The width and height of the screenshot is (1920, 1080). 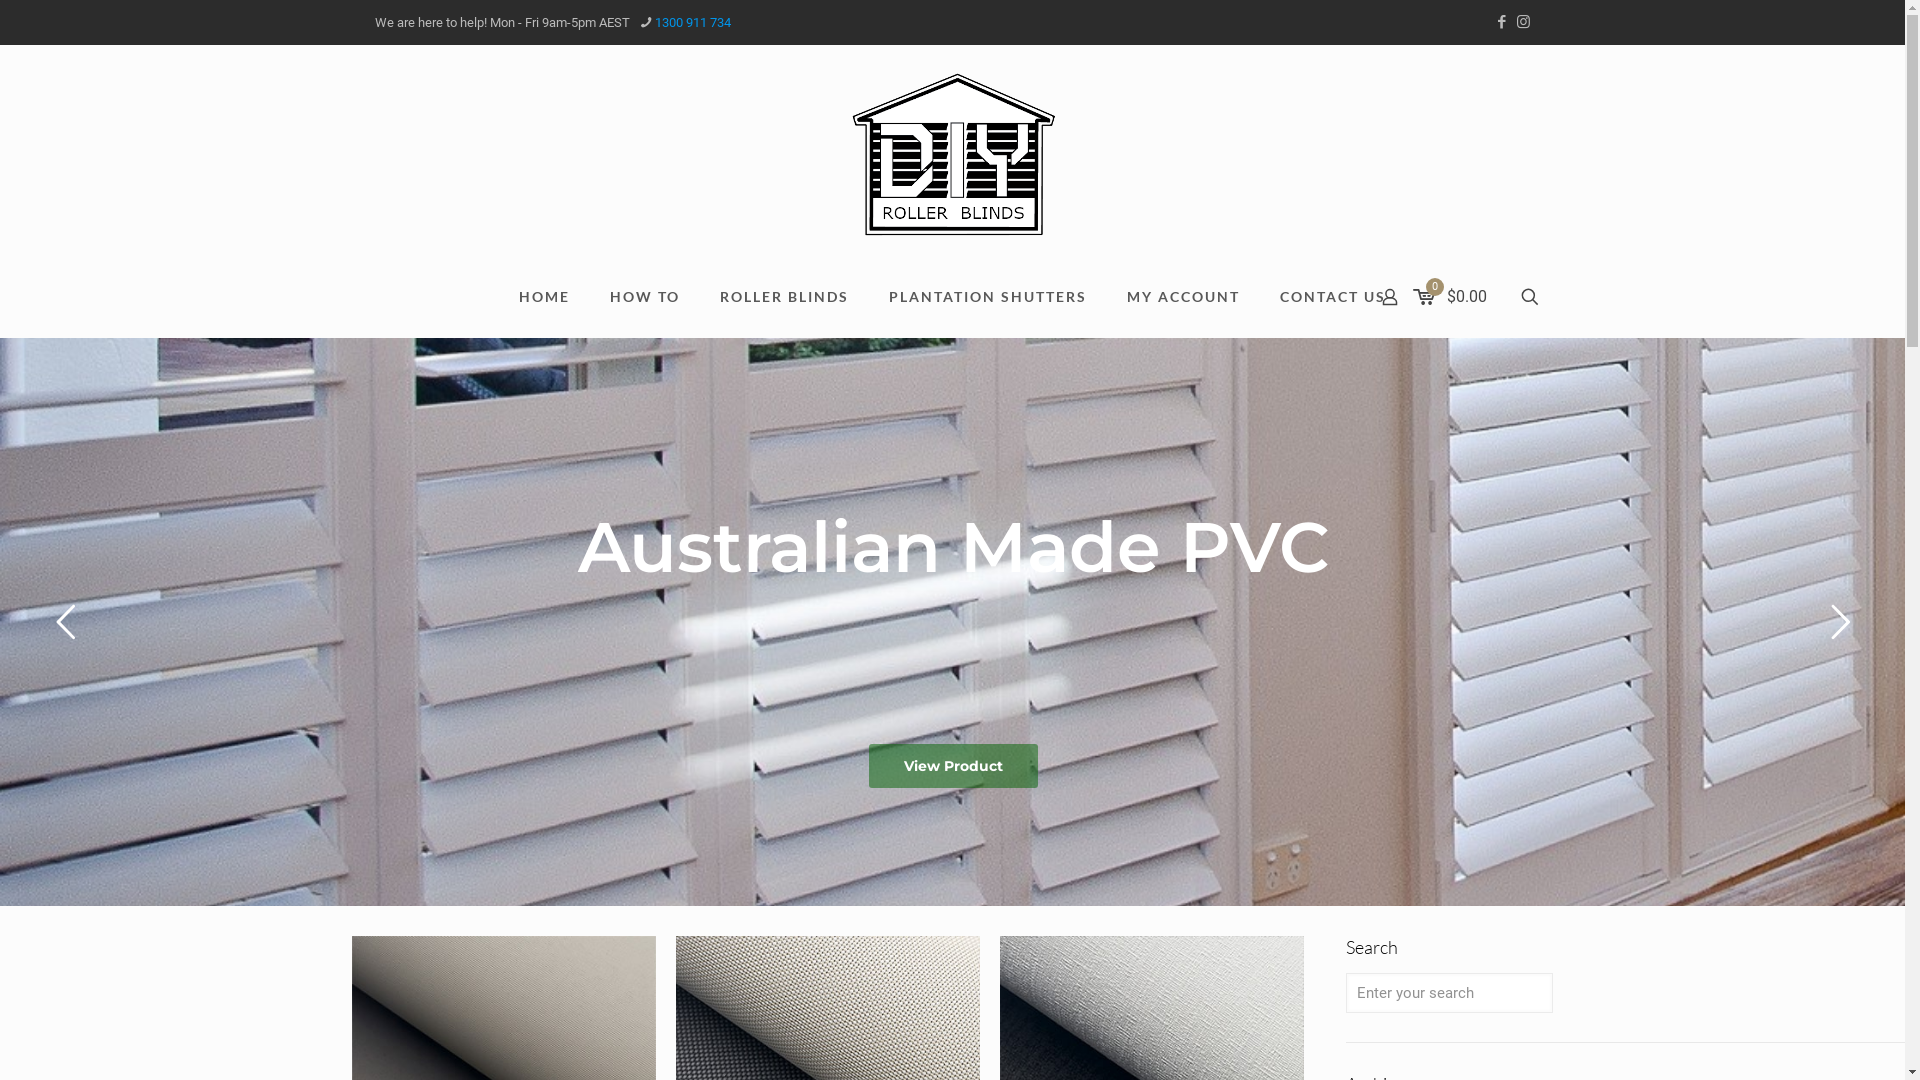 I want to click on 0
$0.00, so click(x=1452, y=297).